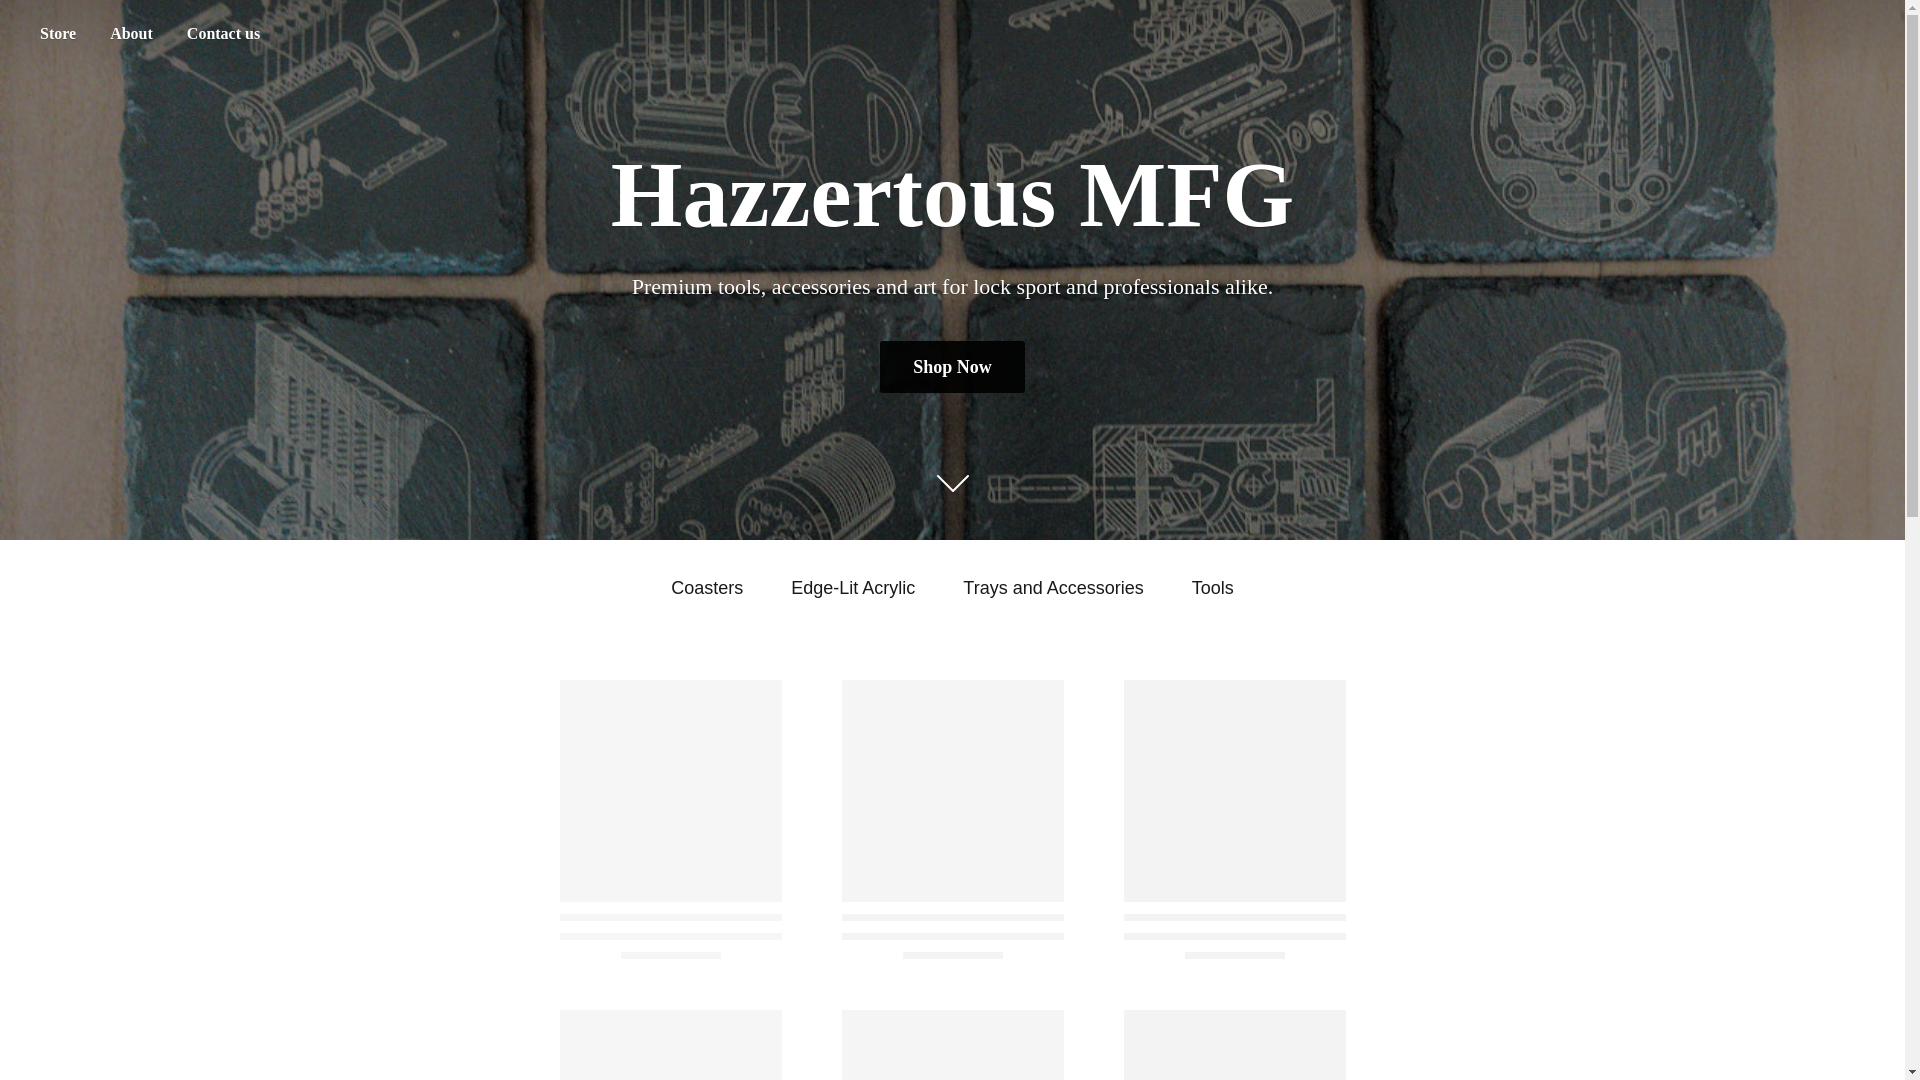 The image size is (1920, 1080). What do you see at coordinates (1052, 588) in the screenshot?
I see `Trays and Accessories` at bounding box center [1052, 588].